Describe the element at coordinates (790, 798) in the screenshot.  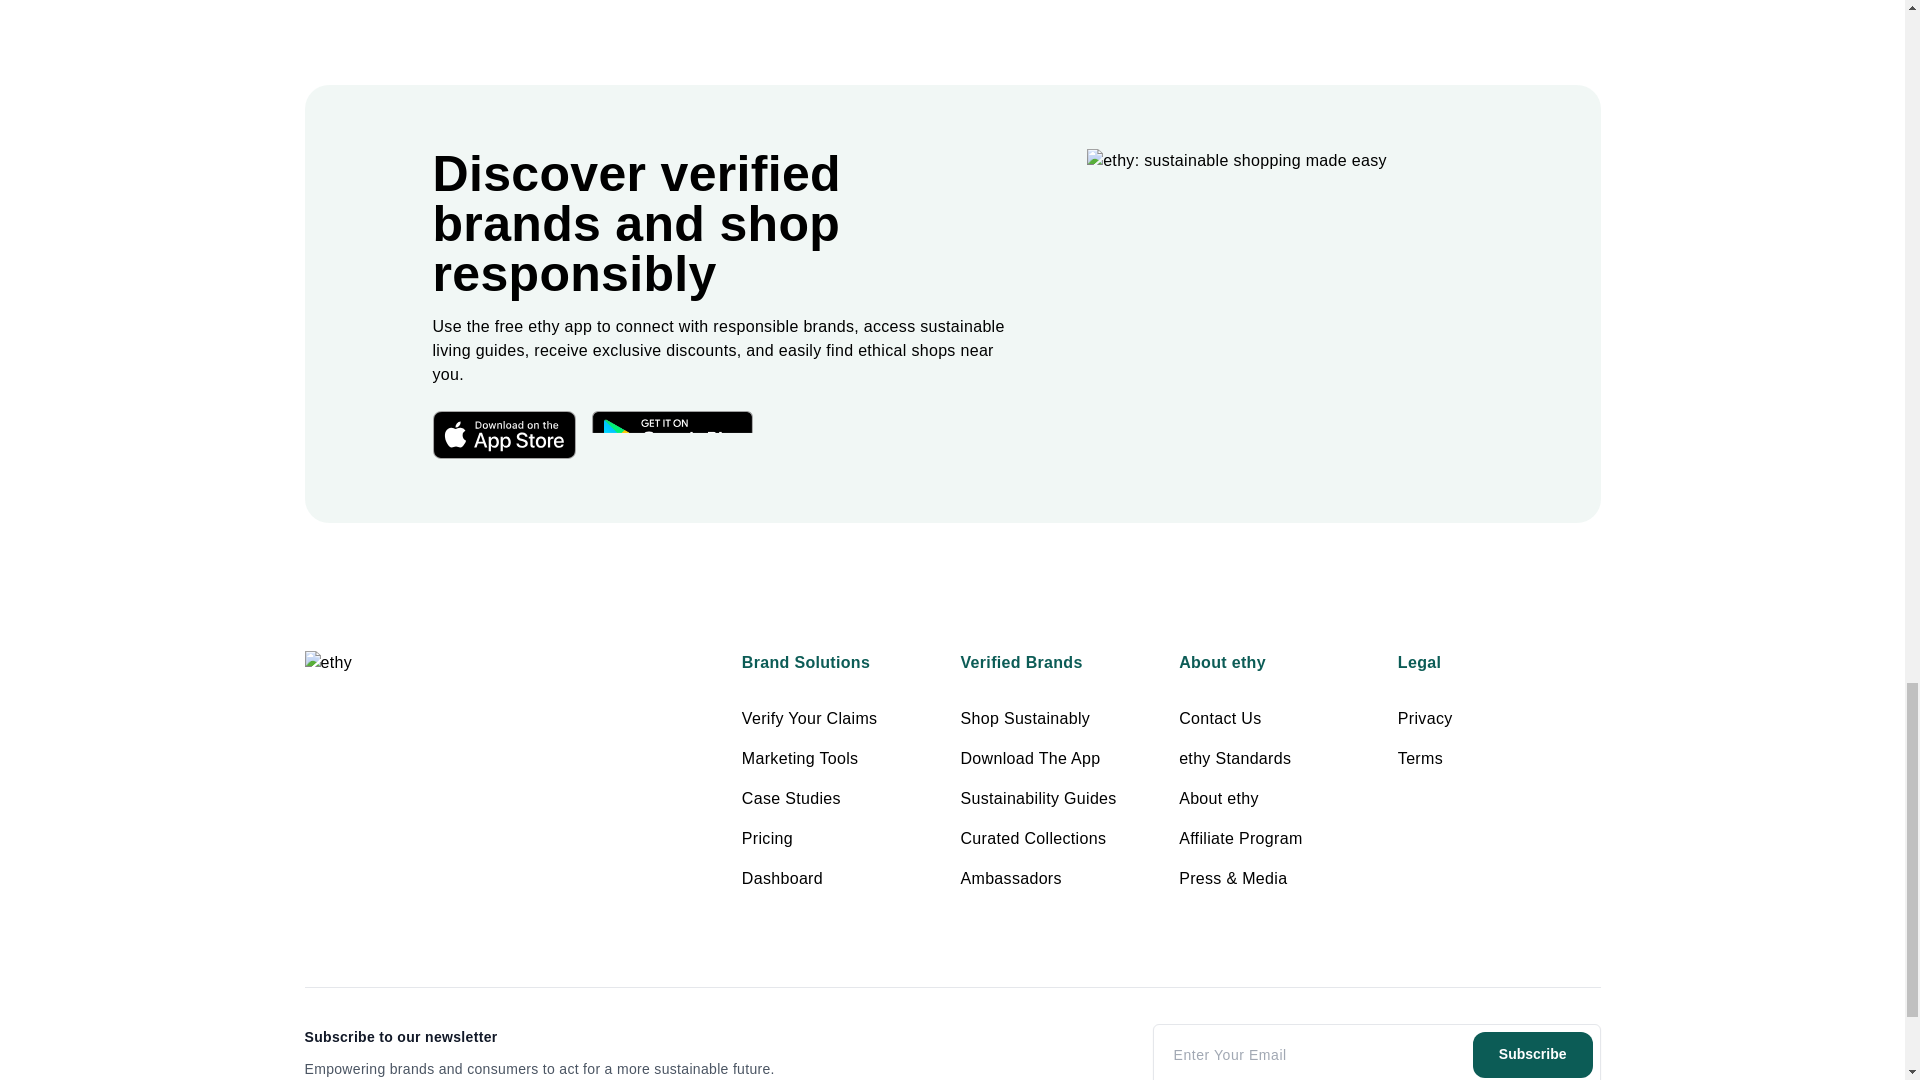
I see `Case Studies` at that location.